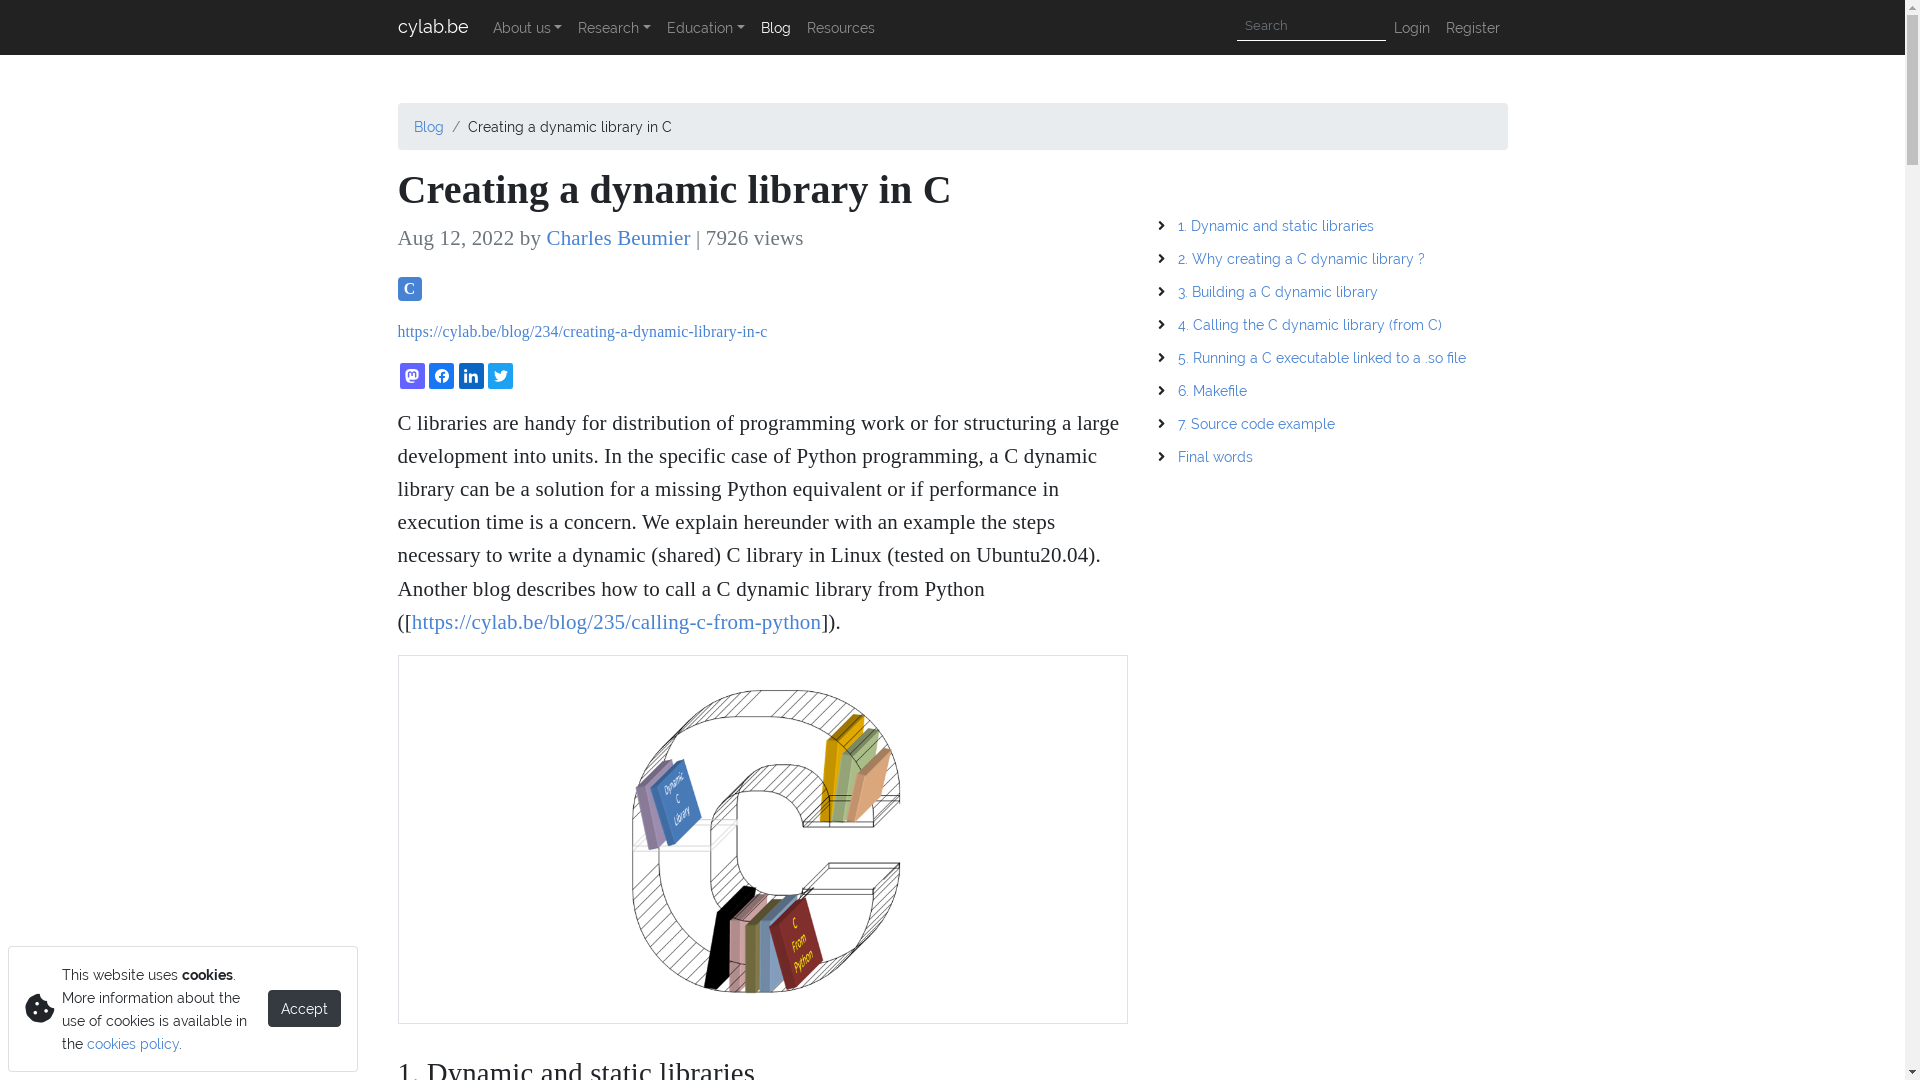 Image resolution: width=1920 pixels, height=1080 pixels. Describe the element at coordinates (776, 28) in the screenshot. I see `Blog` at that location.